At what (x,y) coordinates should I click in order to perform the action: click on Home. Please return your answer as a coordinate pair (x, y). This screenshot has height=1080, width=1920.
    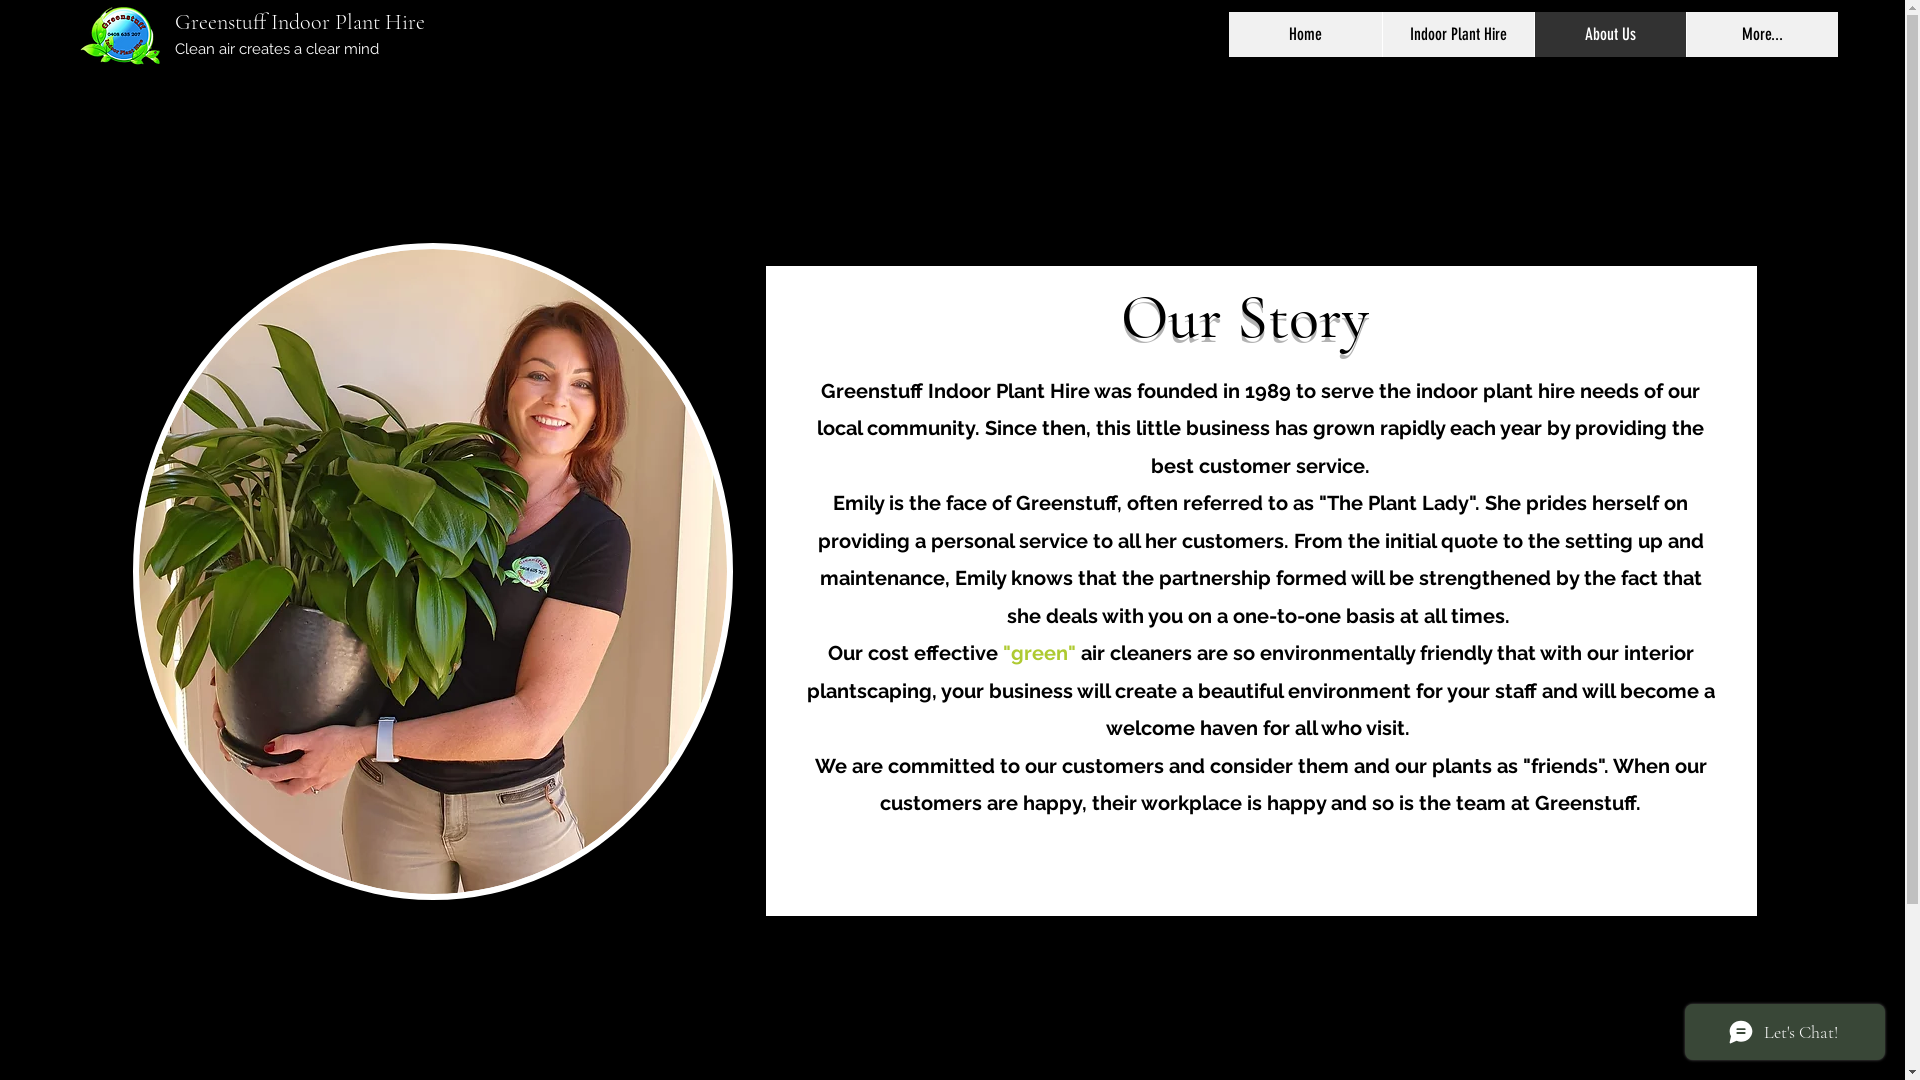
    Looking at the image, I should click on (1306, 34).